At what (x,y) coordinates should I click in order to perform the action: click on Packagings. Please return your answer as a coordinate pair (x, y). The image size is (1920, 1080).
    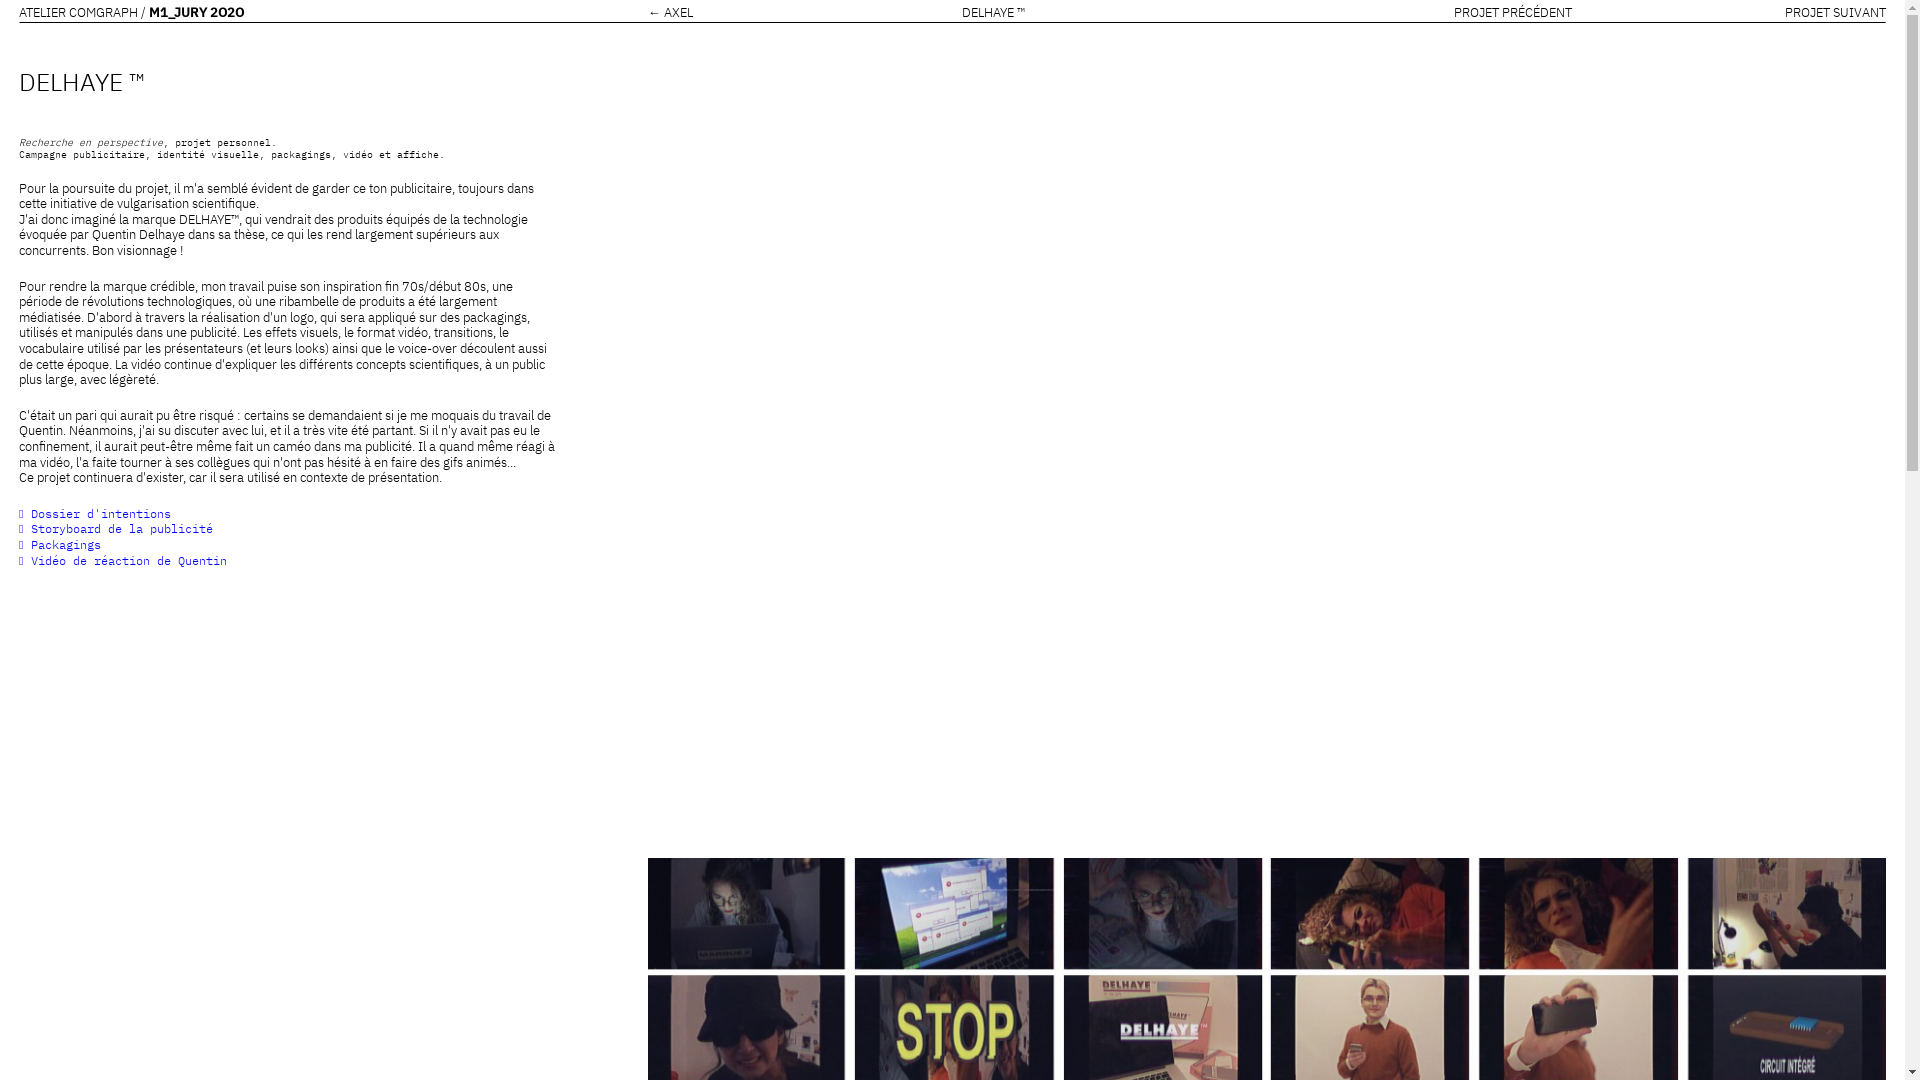
    Looking at the image, I should click on (60, 544).